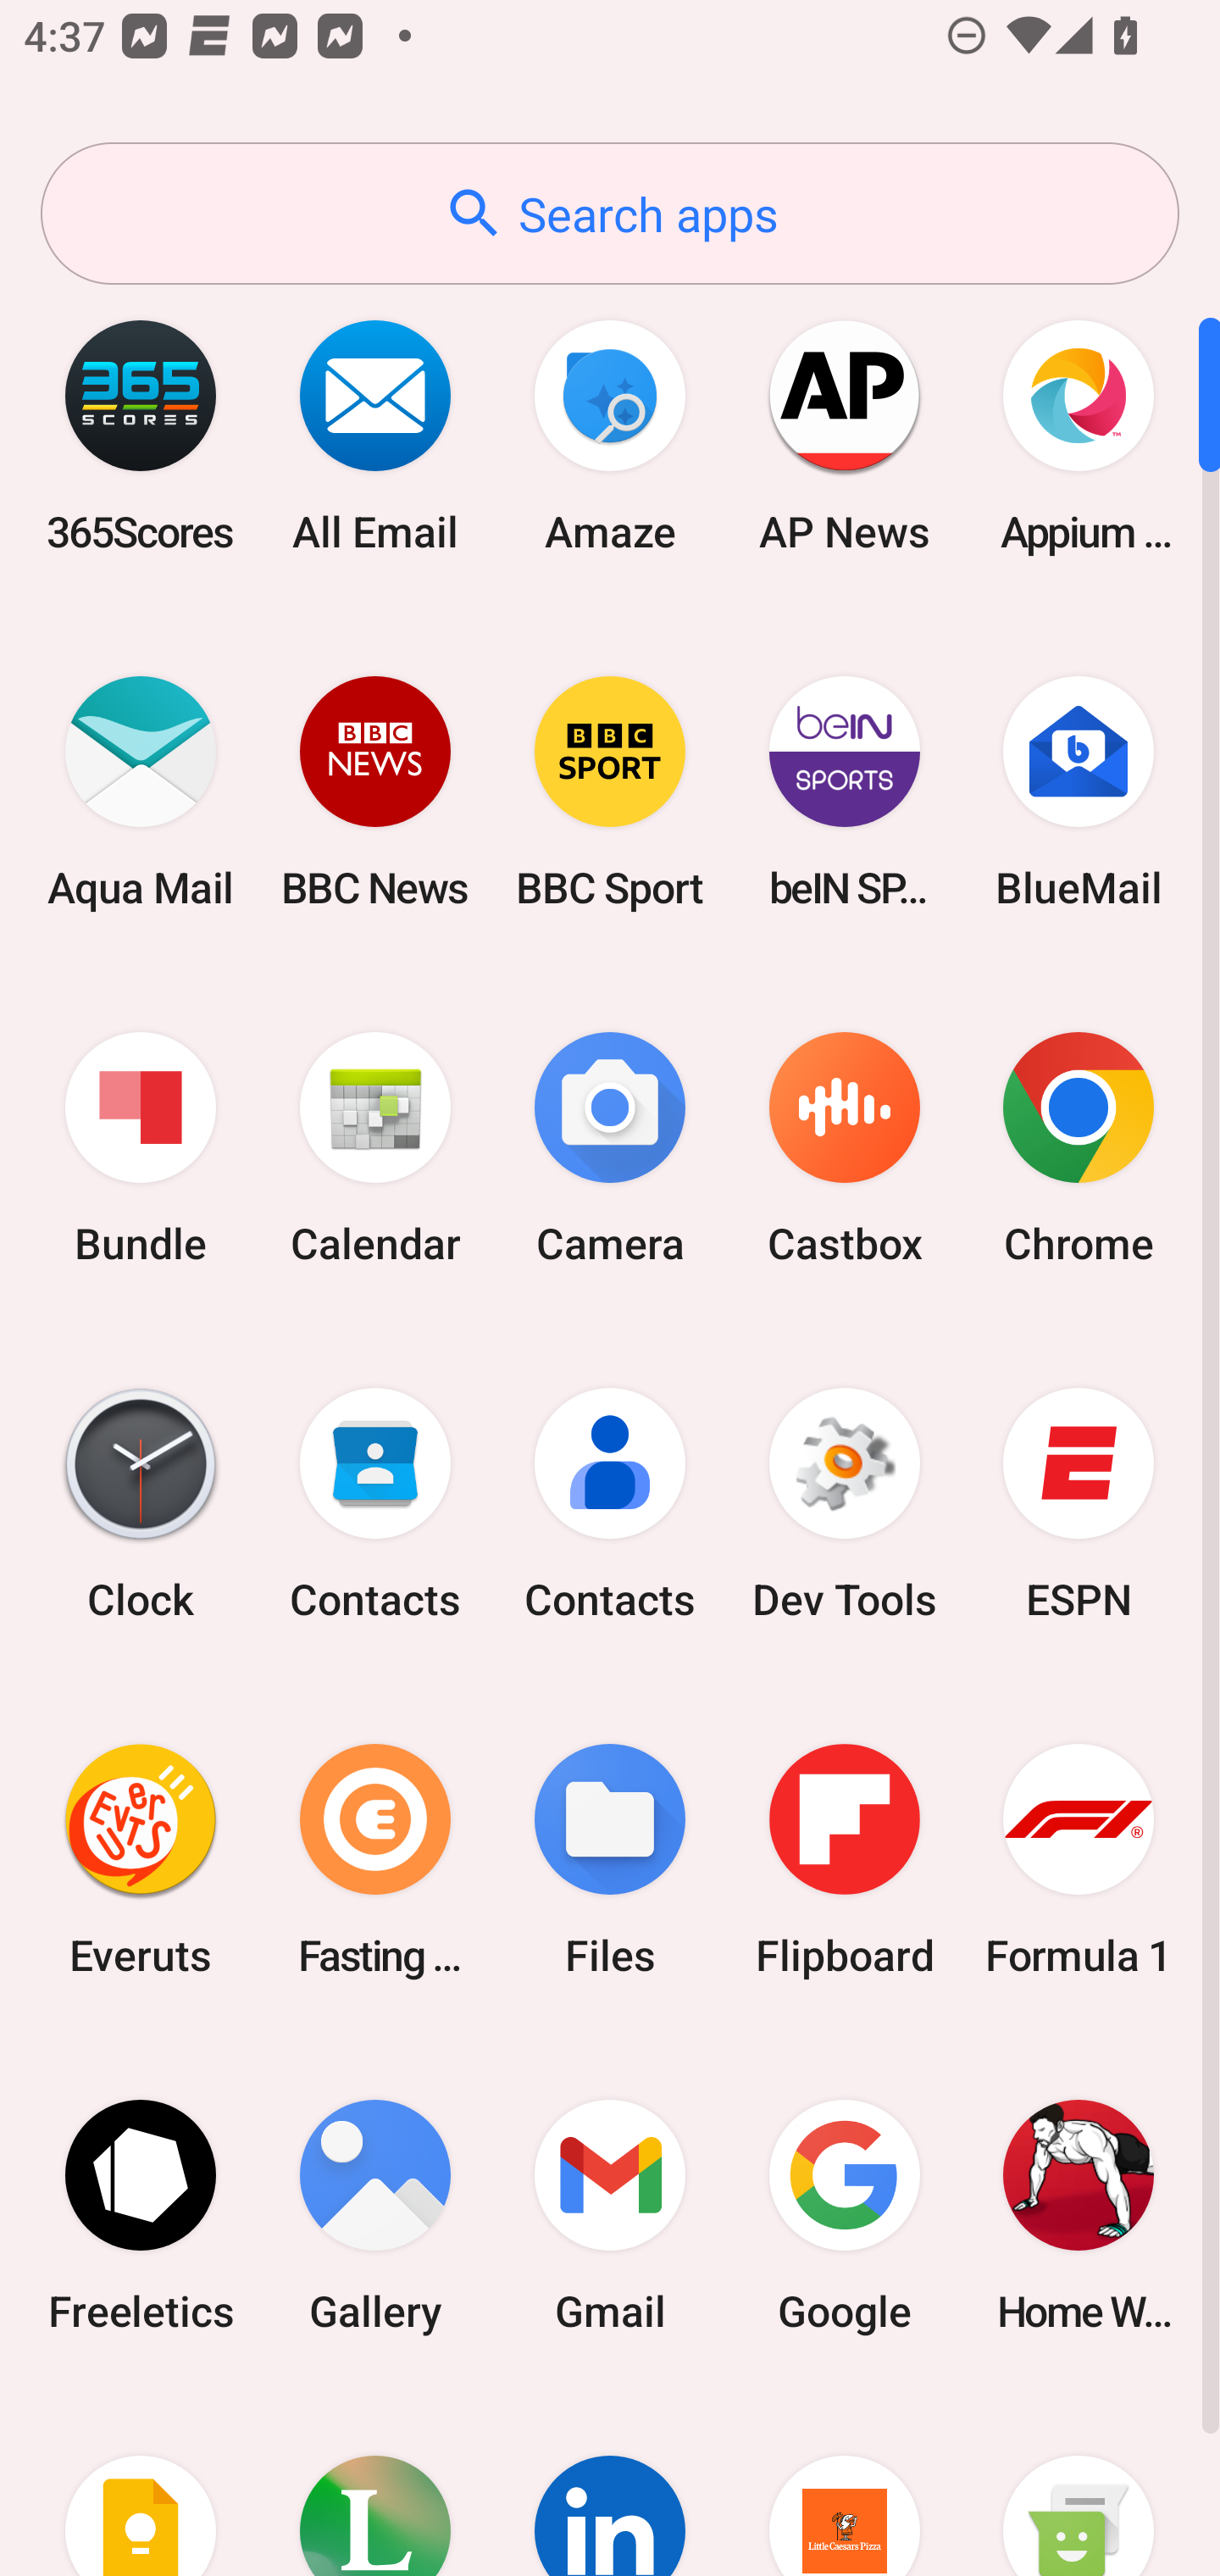 This screenshot has height=2576, width=1220. I want to click on Lifesum, so click(375, 2484).